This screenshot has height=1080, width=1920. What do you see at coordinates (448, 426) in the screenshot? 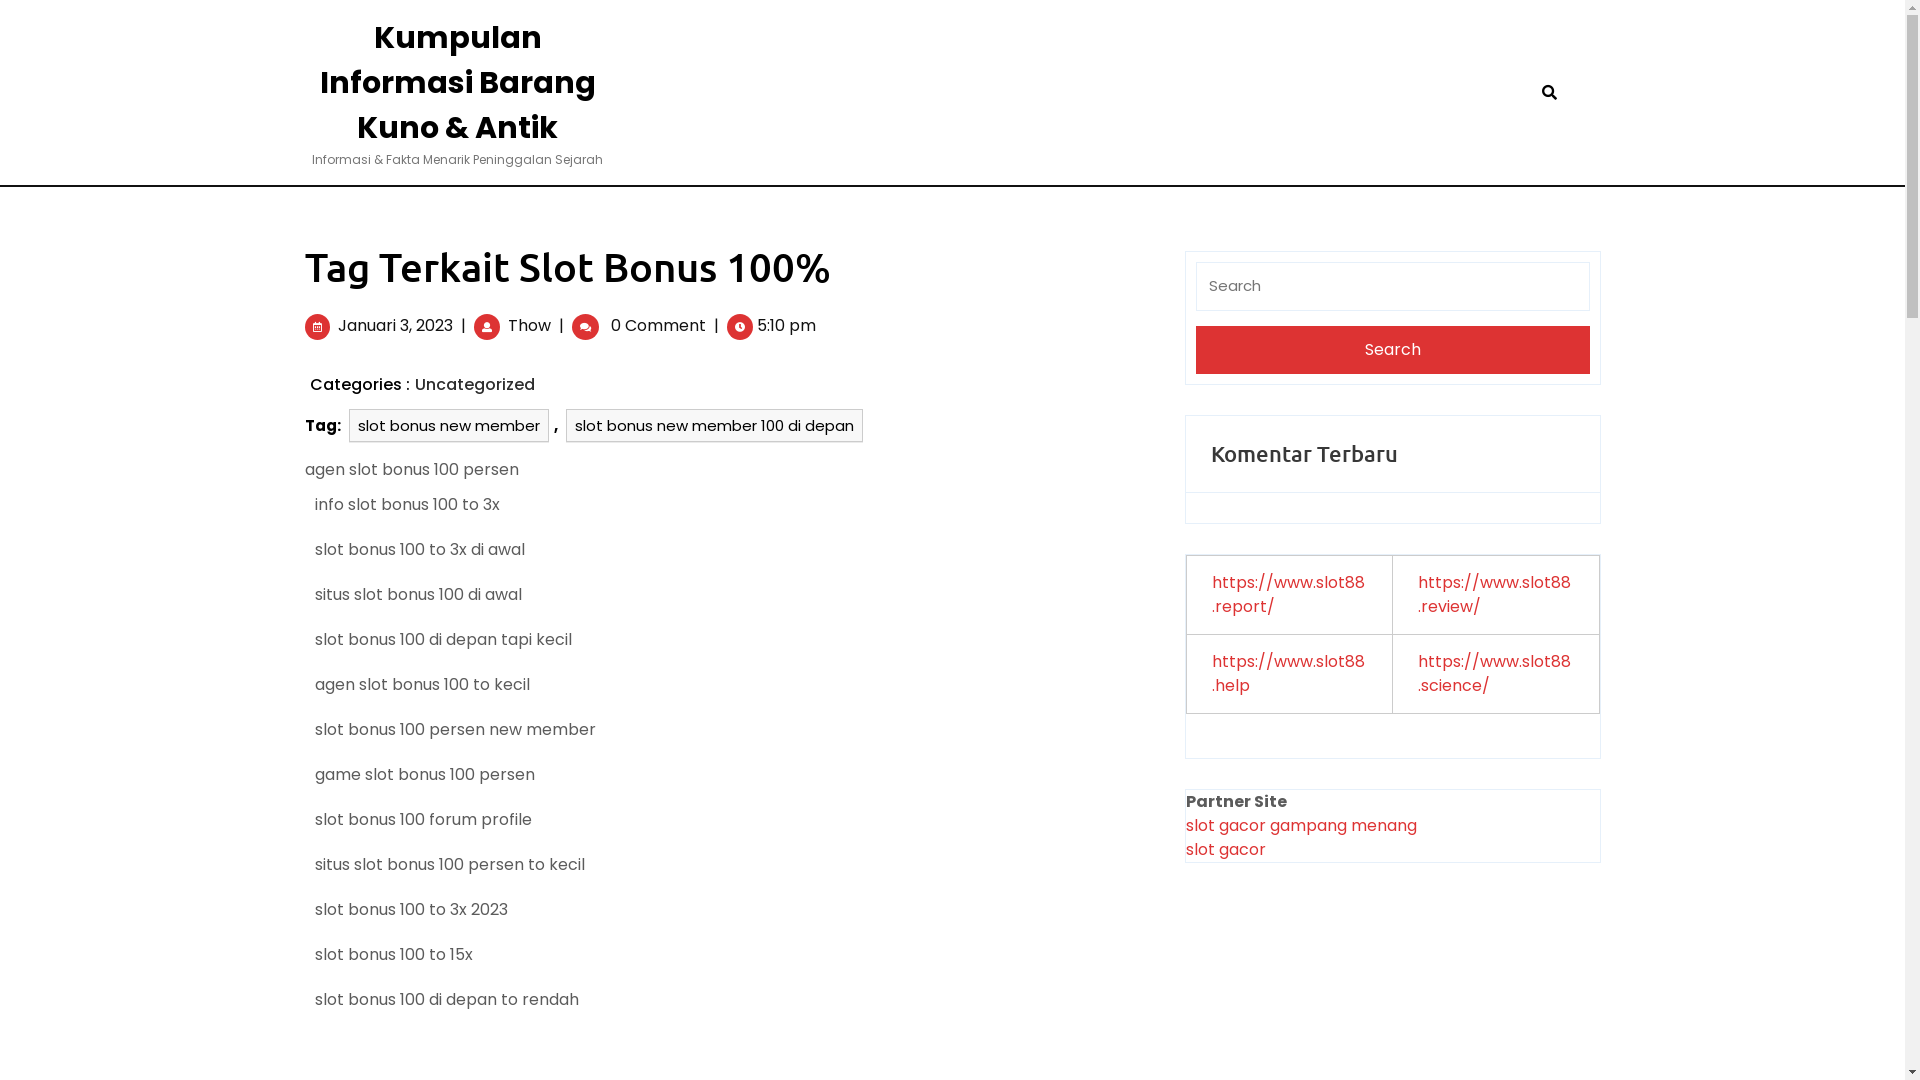
I see `slot bonus new member` at bounding box center [448, 426].